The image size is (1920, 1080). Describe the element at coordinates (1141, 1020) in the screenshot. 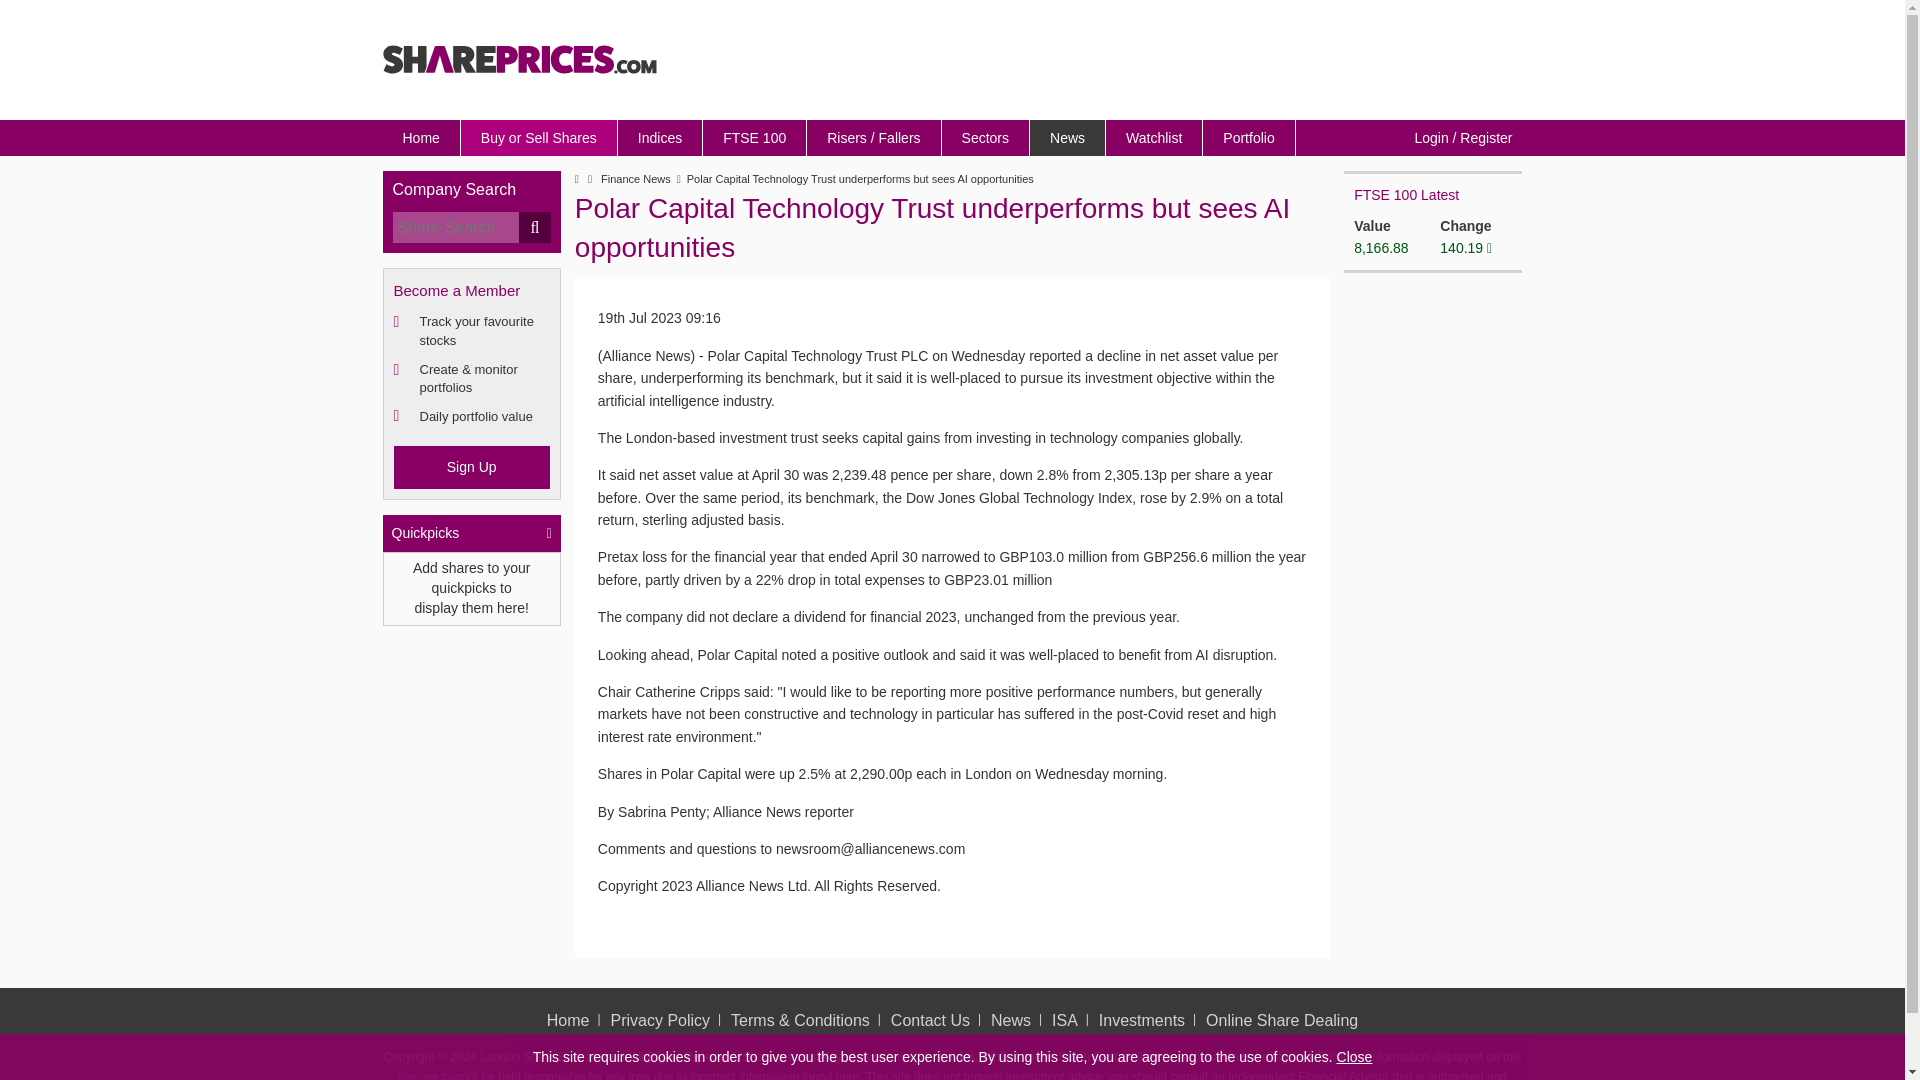

I see `Investments` at that location.